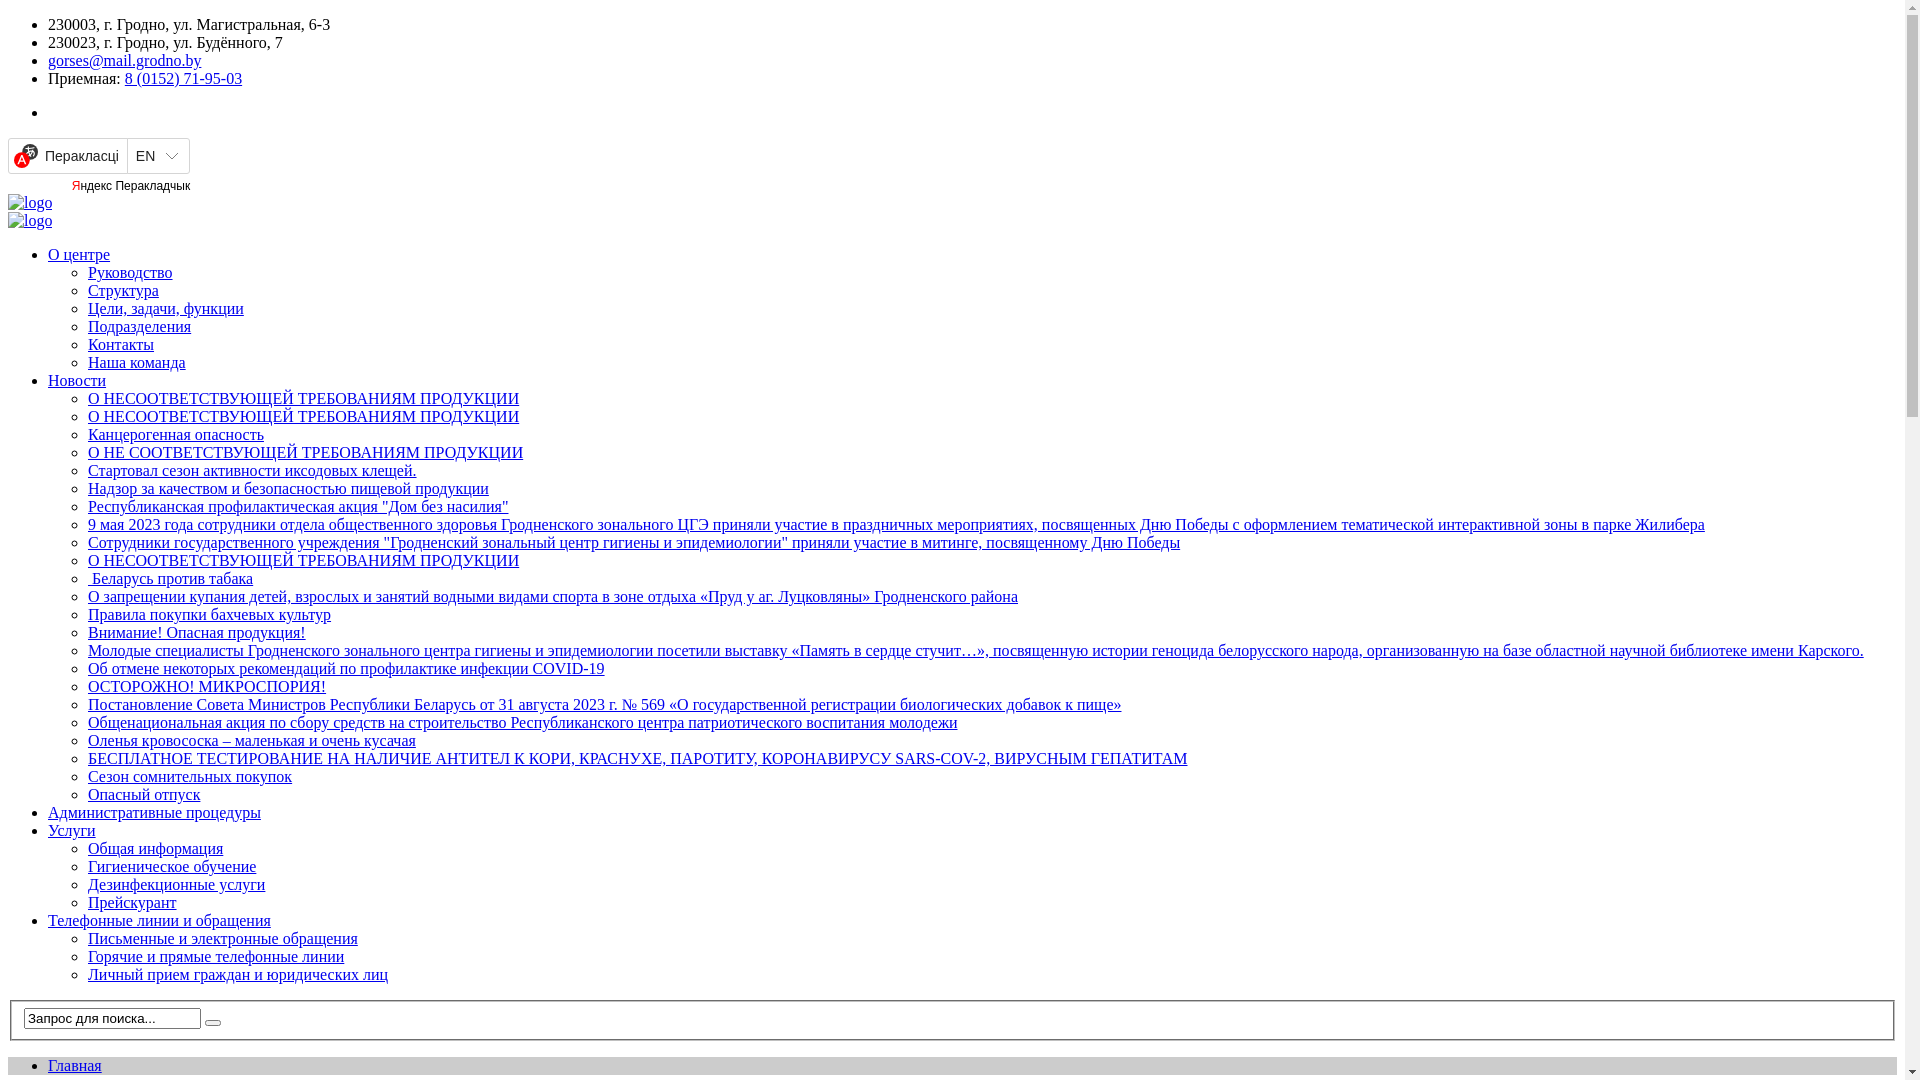  I want to click on gorses@mail.grodno.by, so click(124, 60).